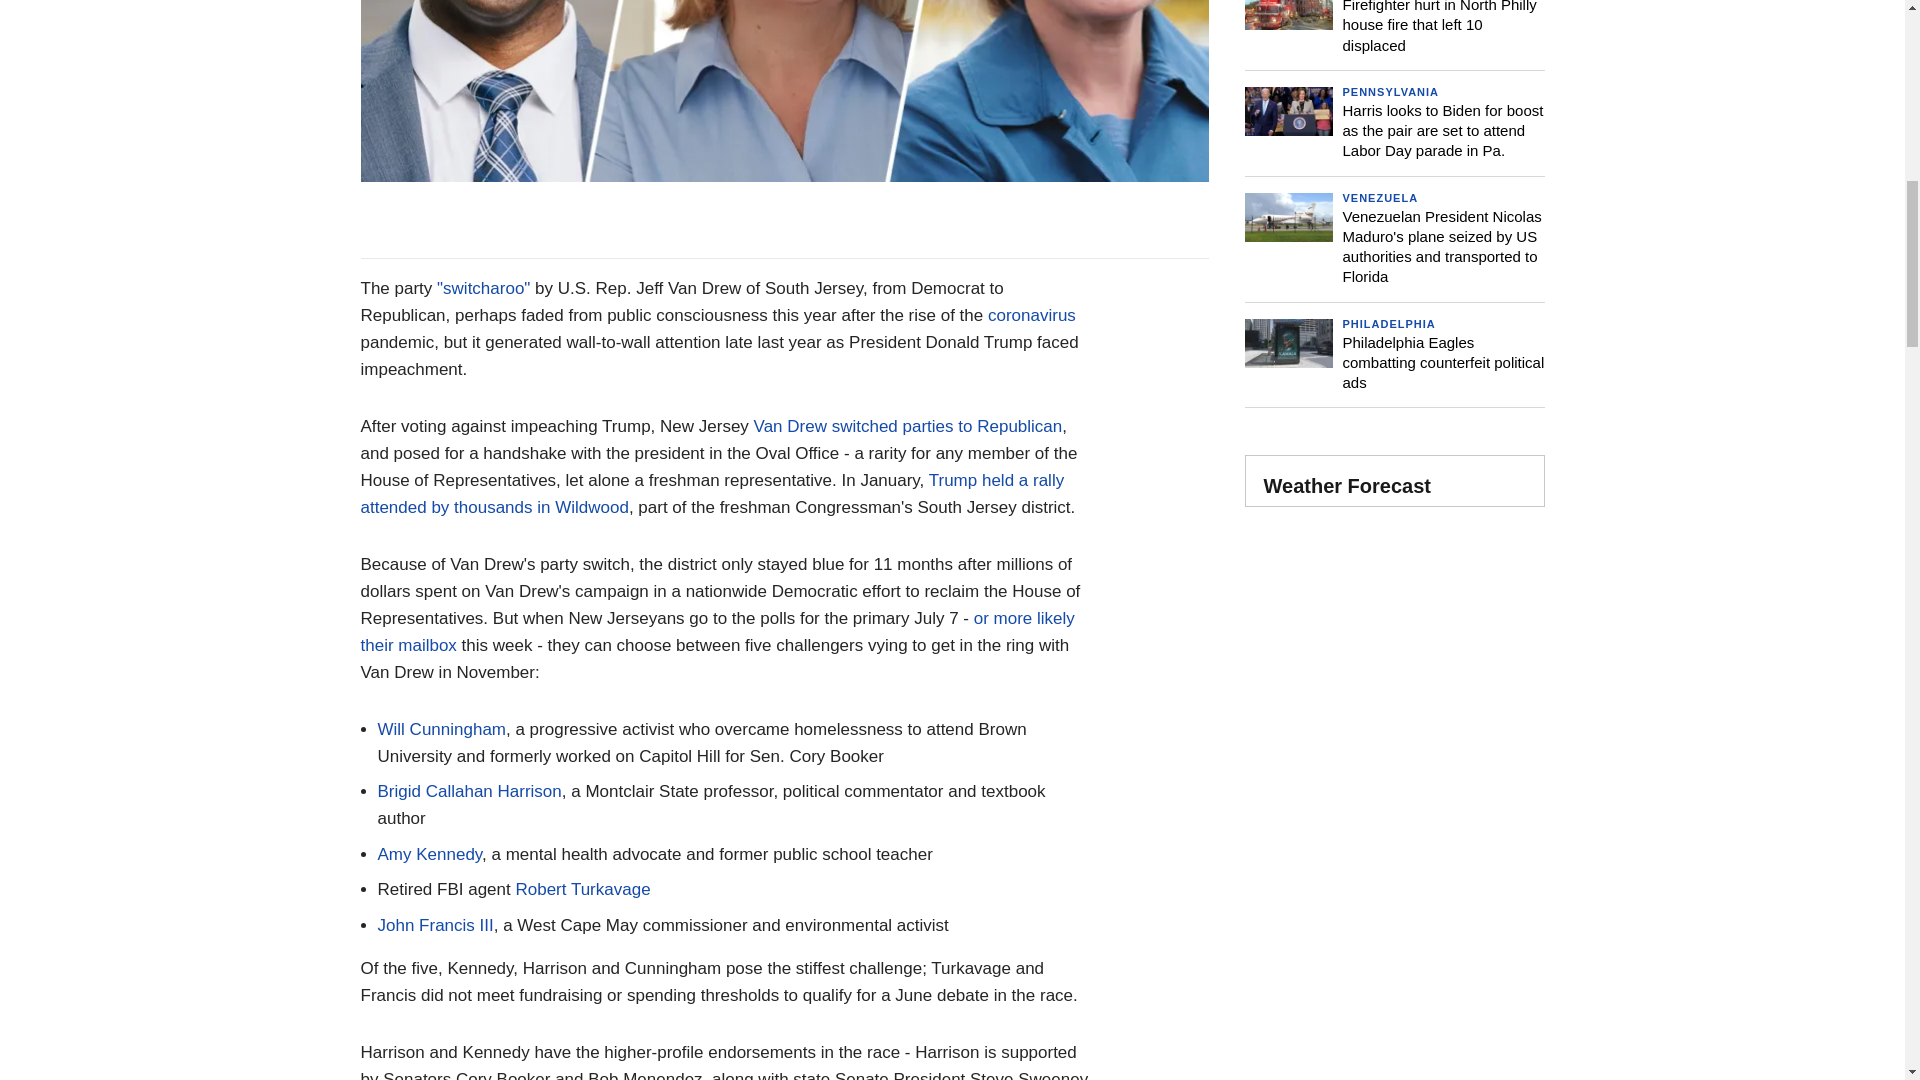 The width and height of the screenshot is (1920, 1080). I want to click on Robert Turkavage, so click(582, 889).